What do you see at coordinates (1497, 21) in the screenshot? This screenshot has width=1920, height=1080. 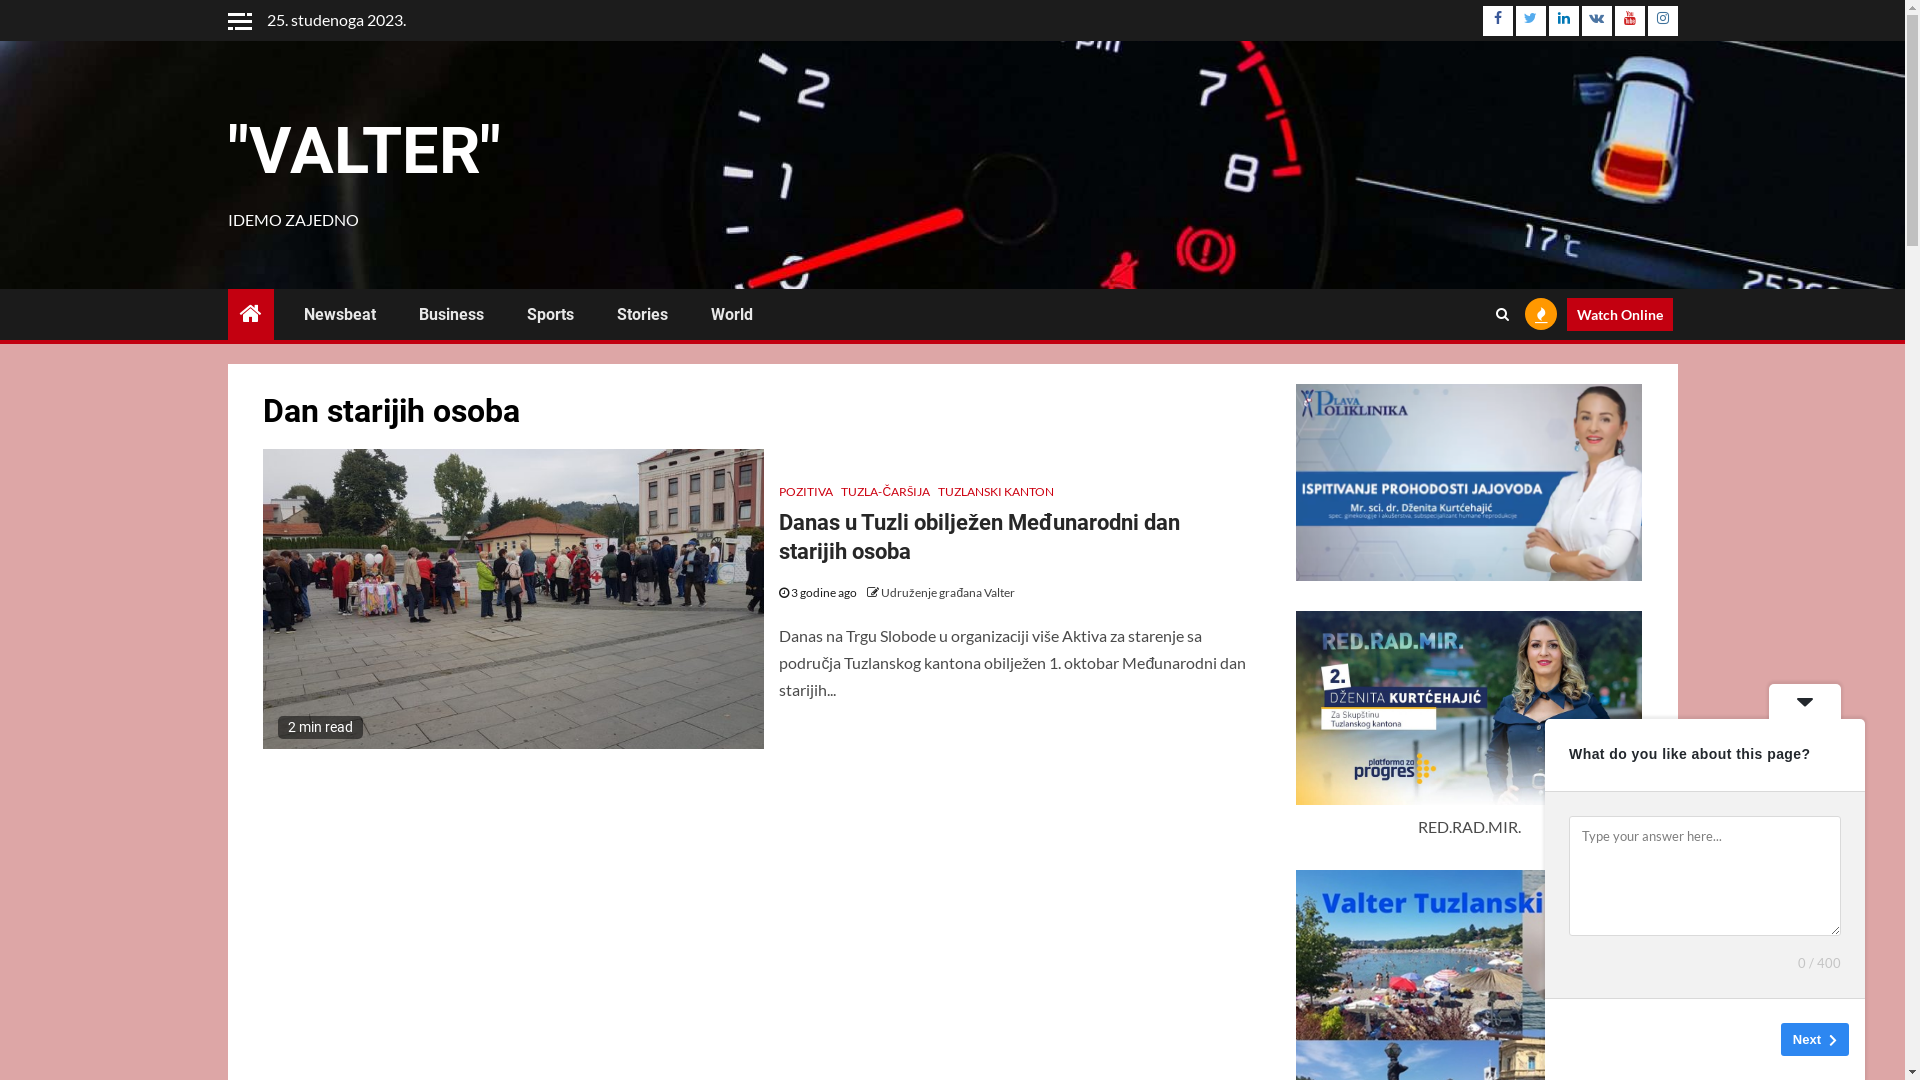 I see `Facebook` at bounding box center [1497, 21].